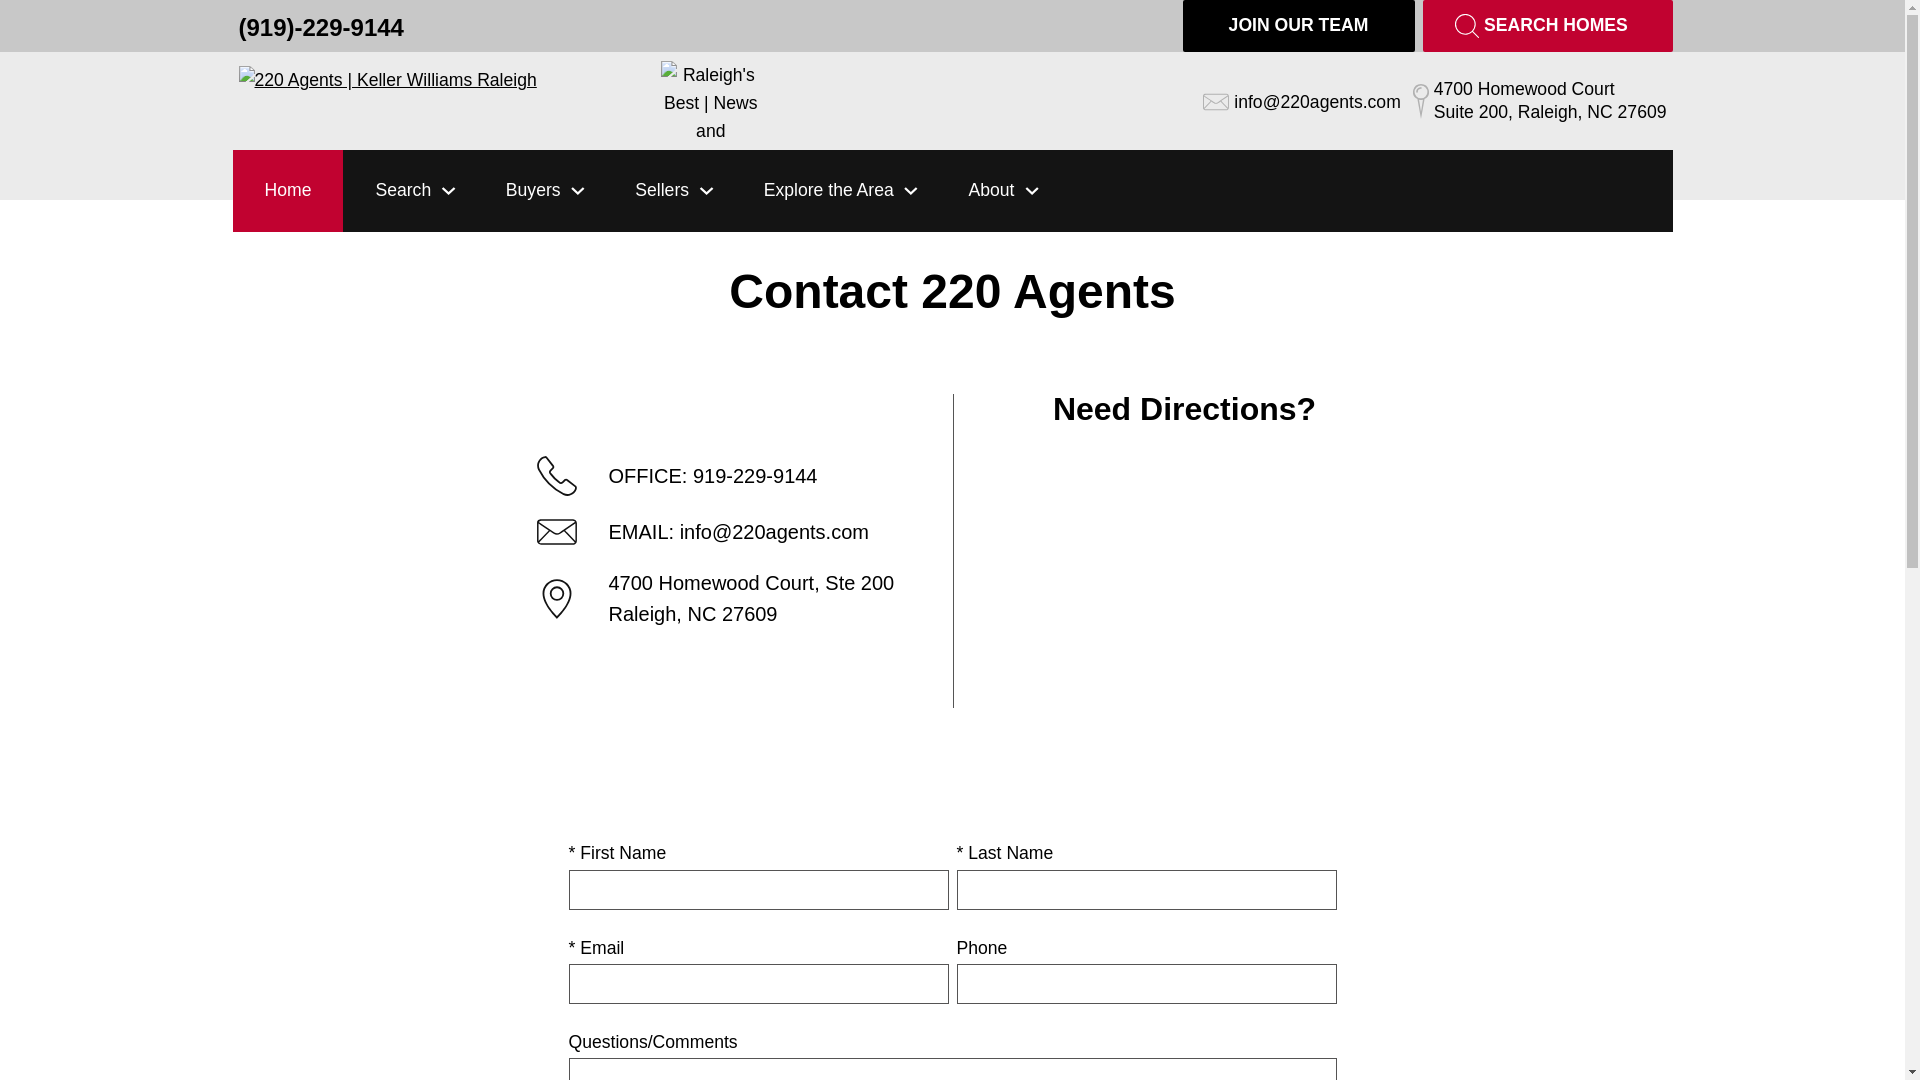 The image size is (1920, 1080). What do you see at coordinates (1540, 101) in the screenshot?
I see `4700 Homewood Court
Suite 200, Raleigh, NC 27609` at bounding box center [1540, 101].